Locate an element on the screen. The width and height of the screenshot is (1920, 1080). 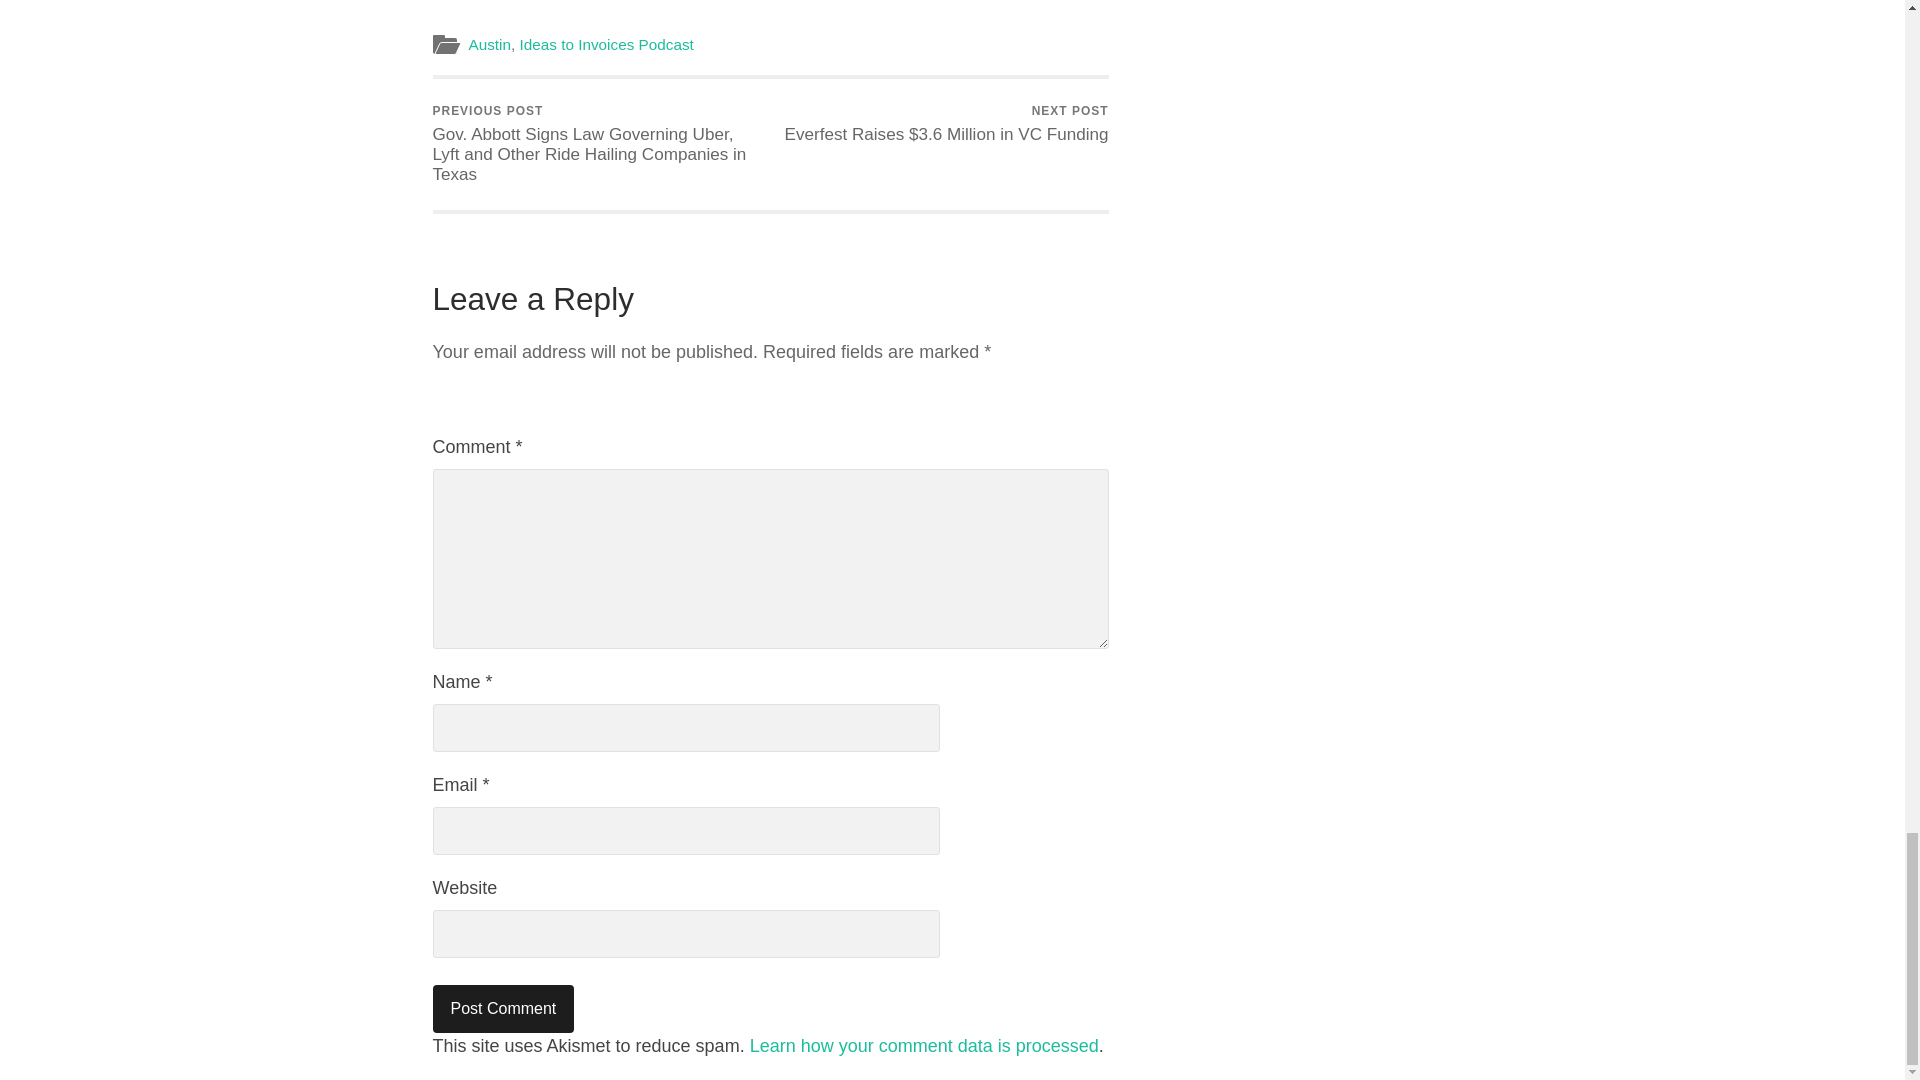
Austin is located at coordinates (489, 44).